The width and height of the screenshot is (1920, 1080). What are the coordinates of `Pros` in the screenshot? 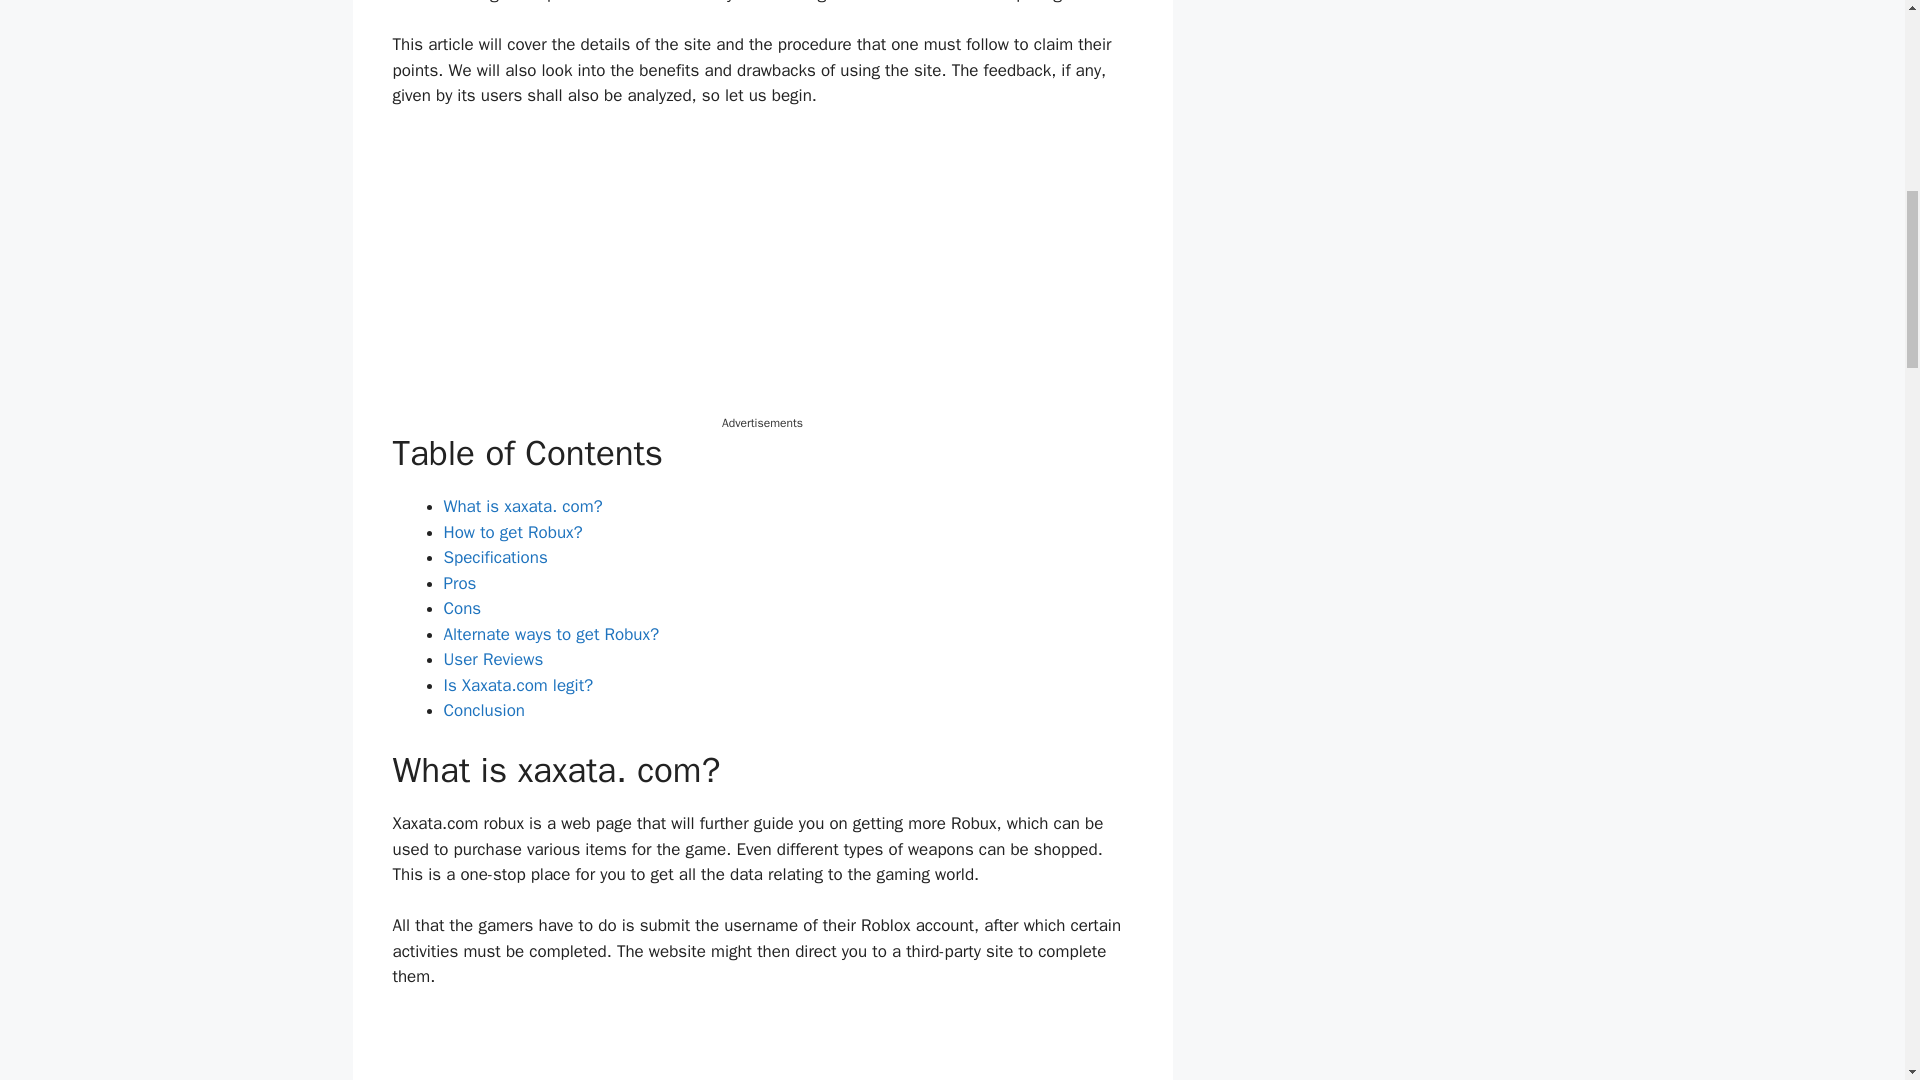 It's located at (460, 584).